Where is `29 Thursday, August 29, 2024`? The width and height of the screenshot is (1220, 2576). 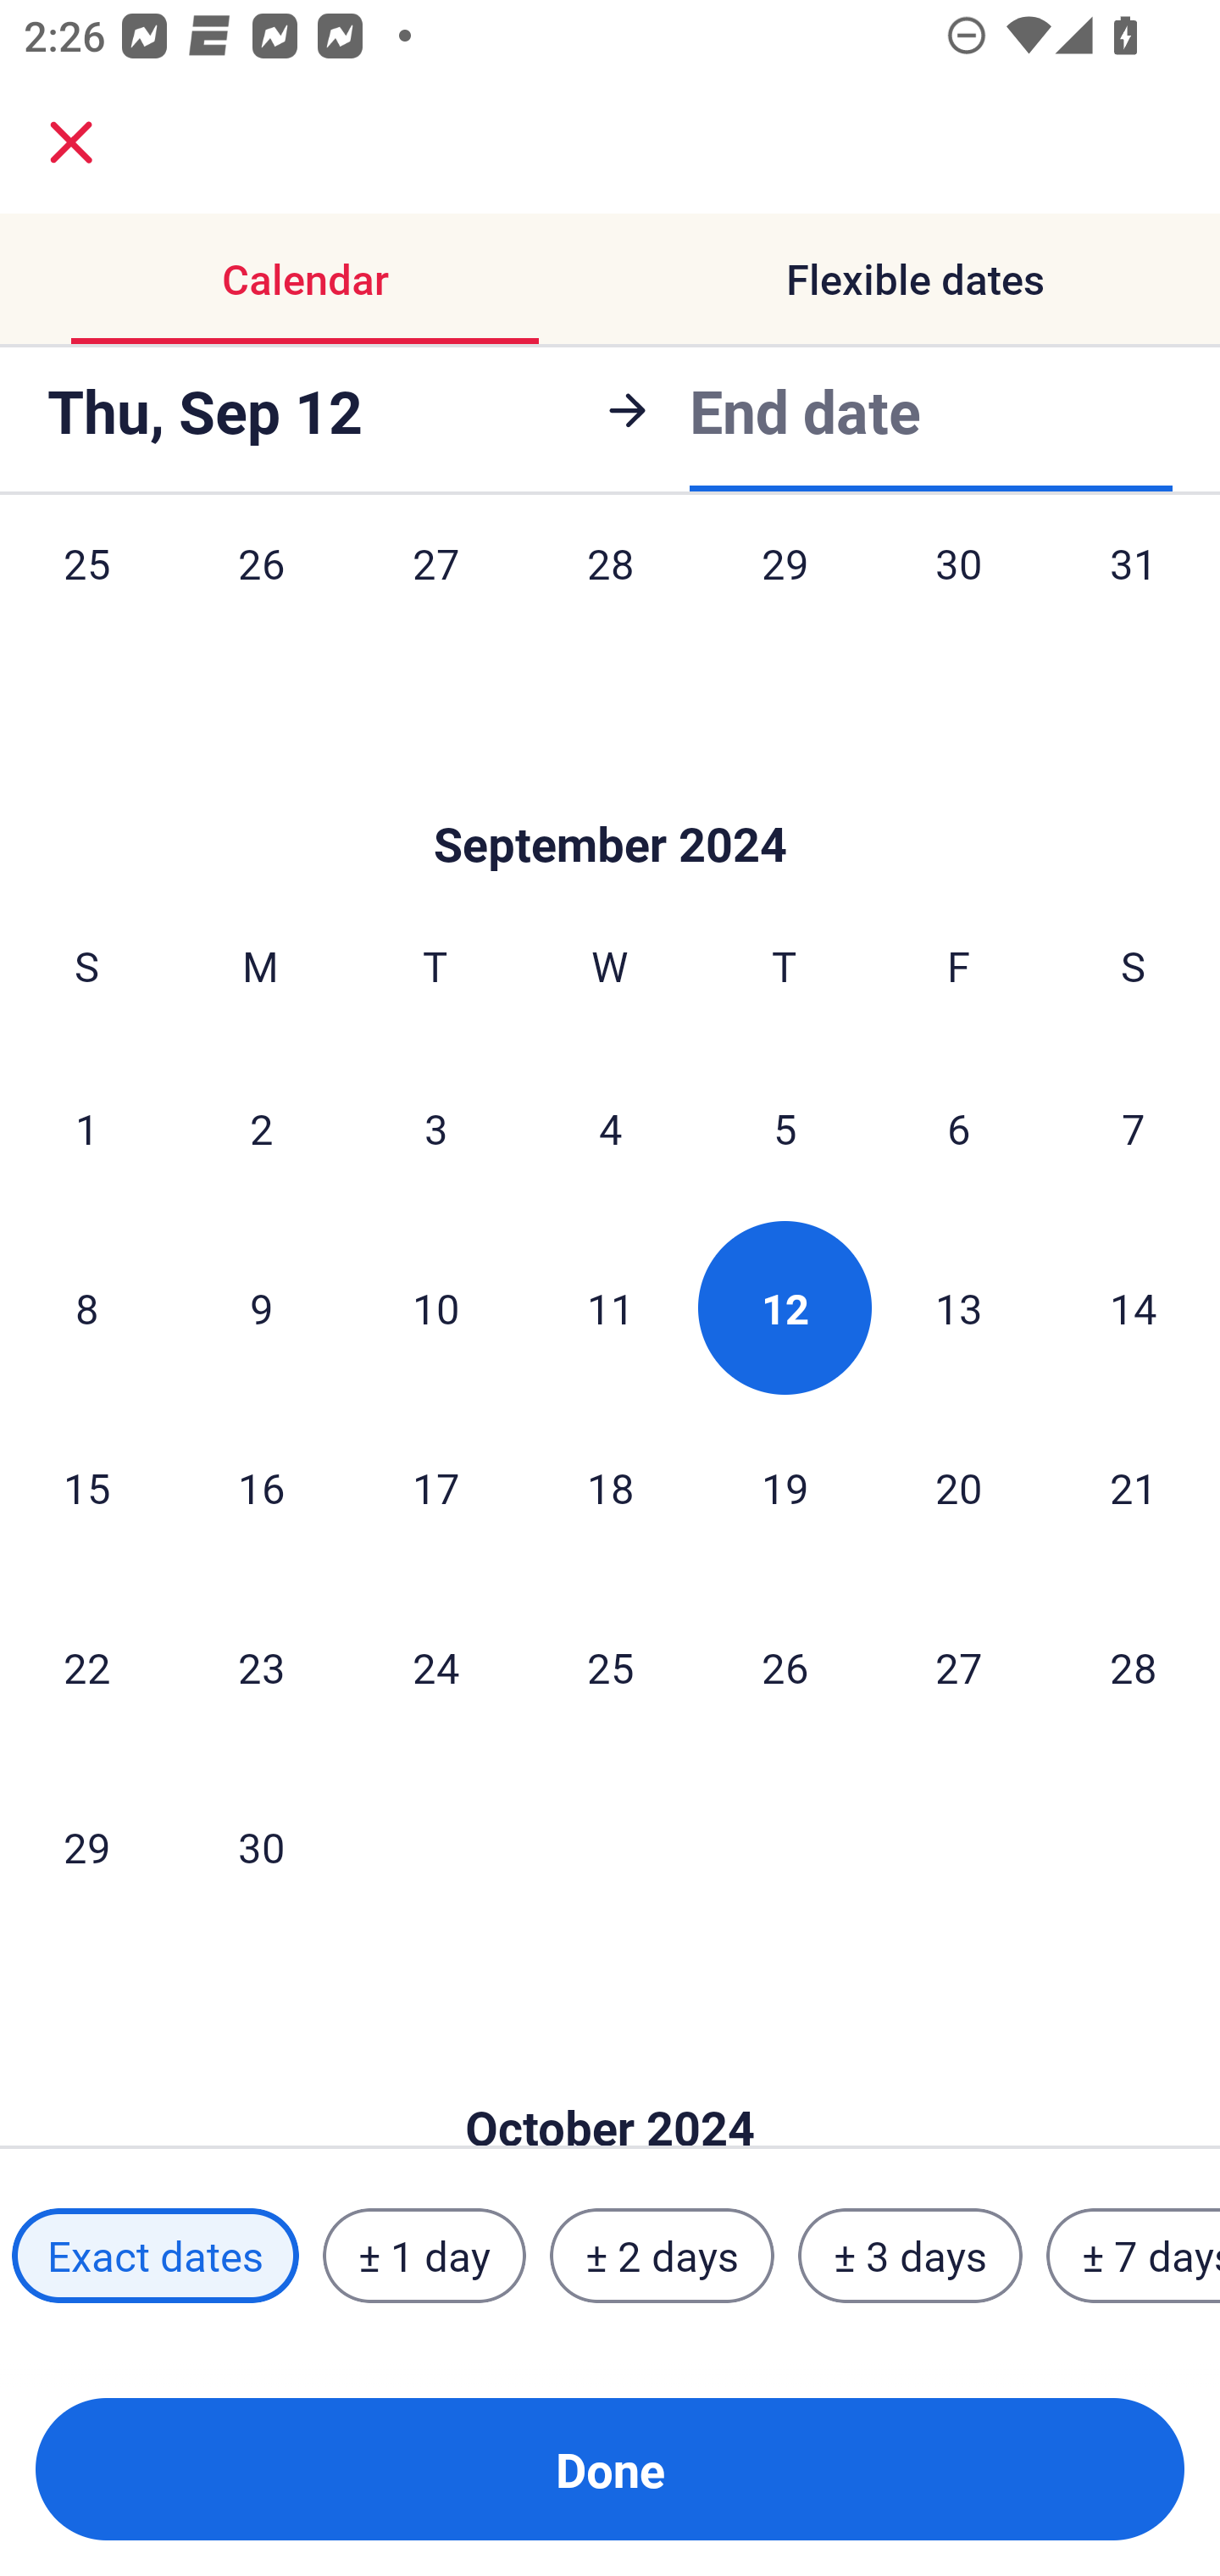
29 Thursday, August 29, 2024 is located at coordinates (785, 597).